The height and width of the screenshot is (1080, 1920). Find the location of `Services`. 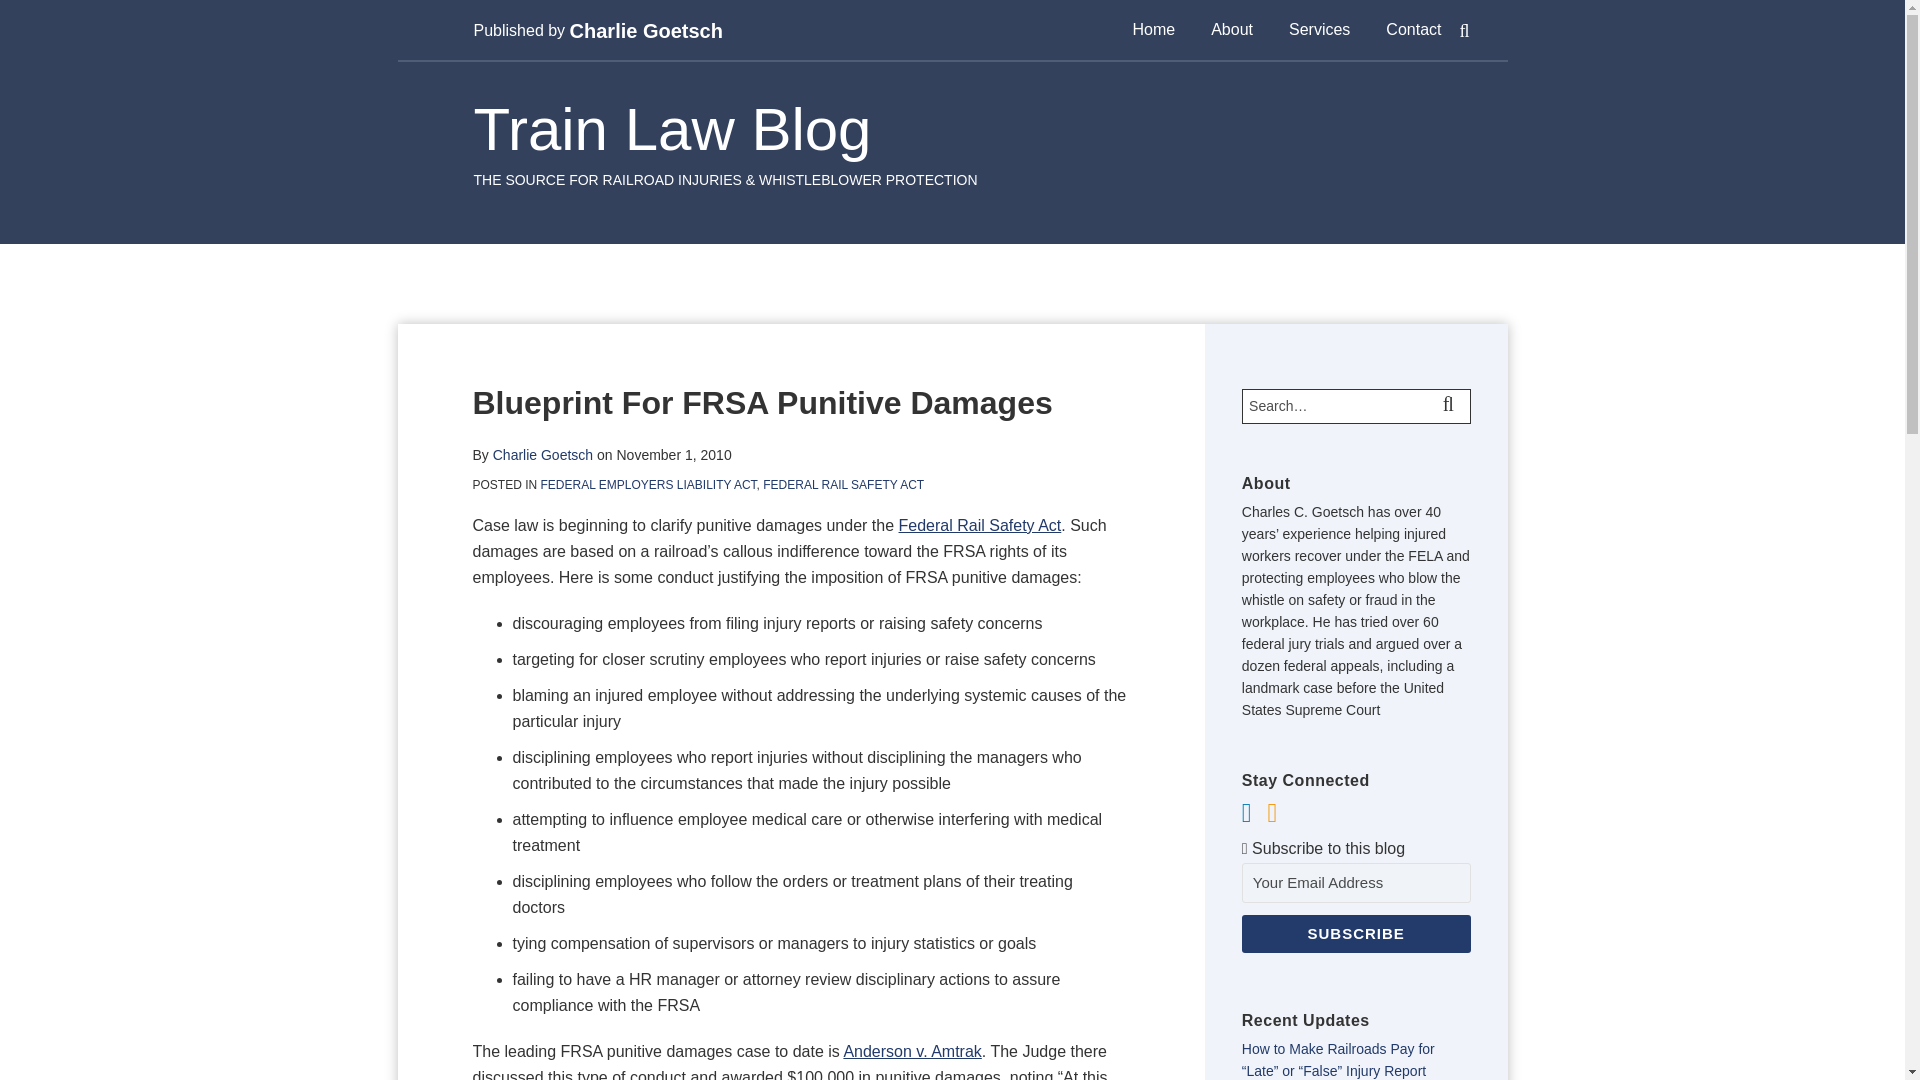

Services is located at coordinates (1318, 30).